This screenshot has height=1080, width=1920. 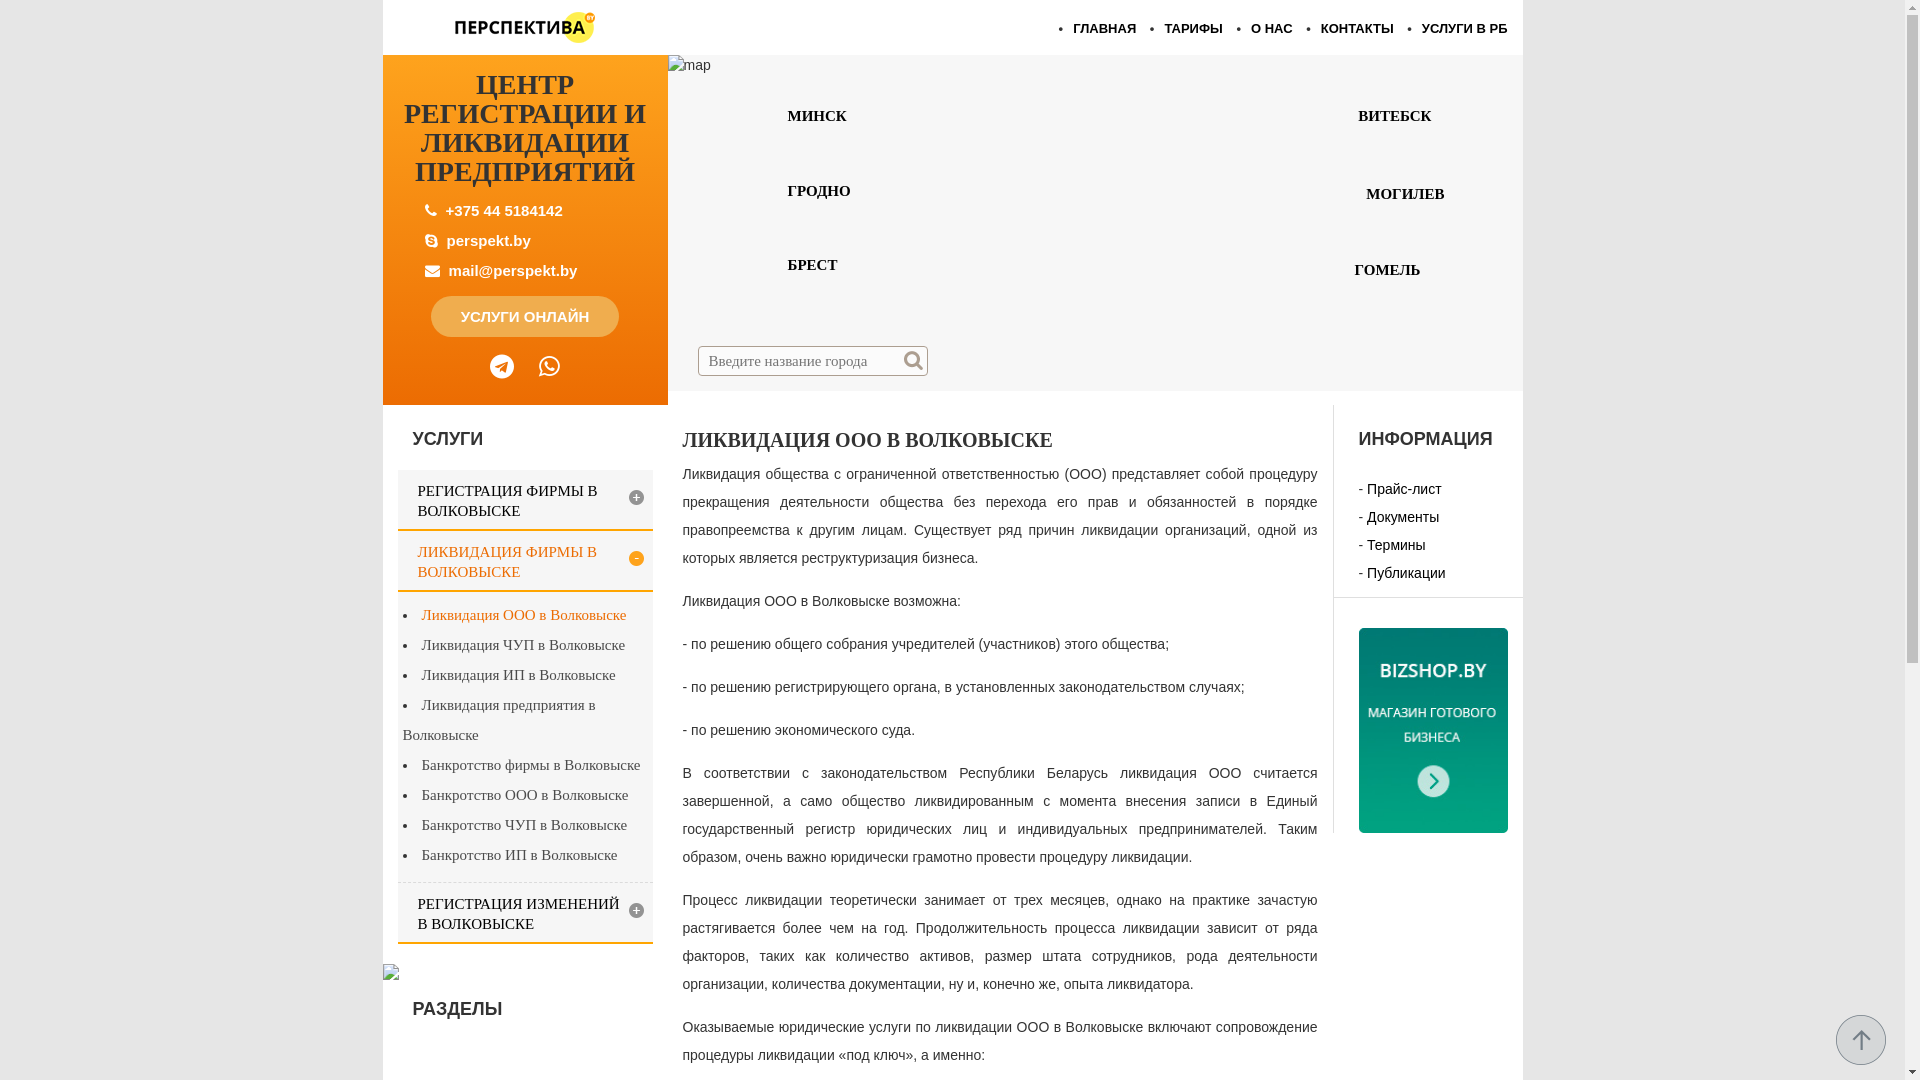 What do you see at coordinates (514, 270) in the screenshot?
I see `mail@perspekt.by` at bounding box center [514, 270].